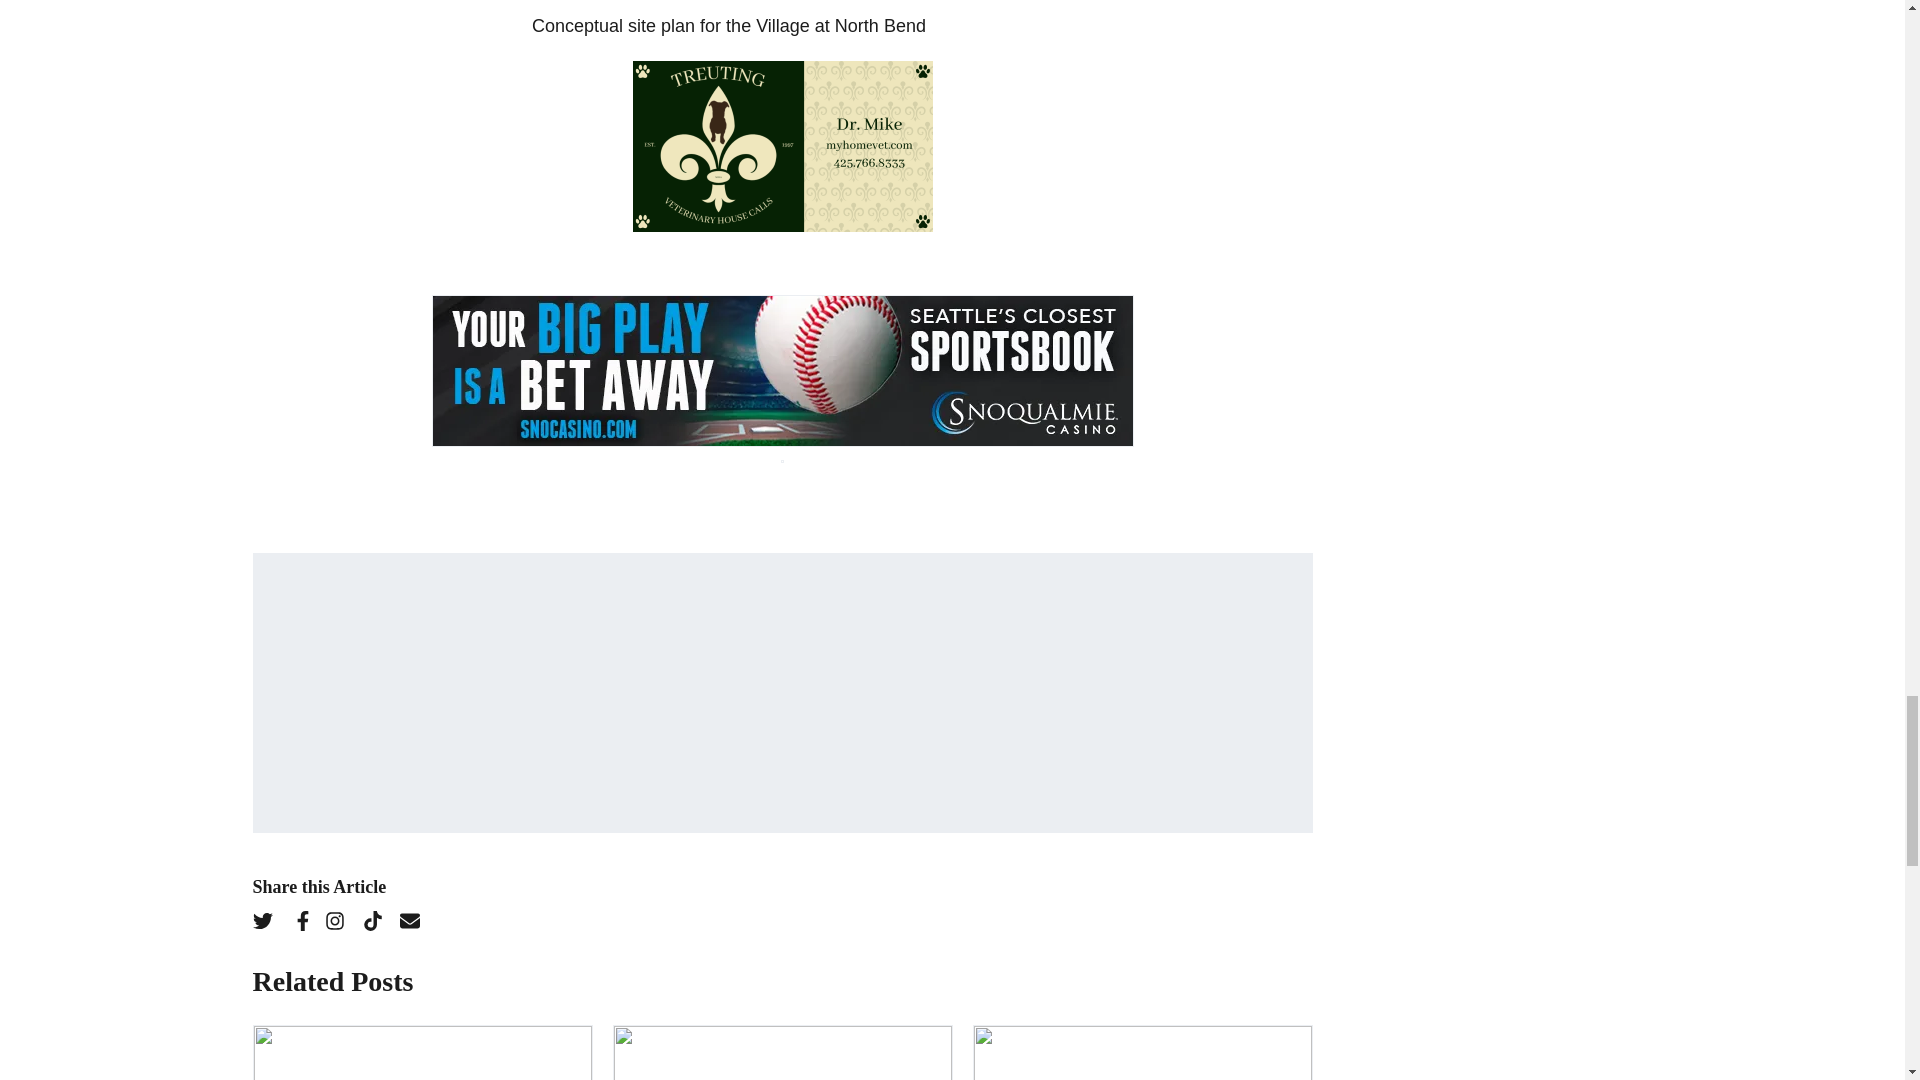  Describe the element at coordinates (417, 925) in the screenshot. I see `Email` at that location.